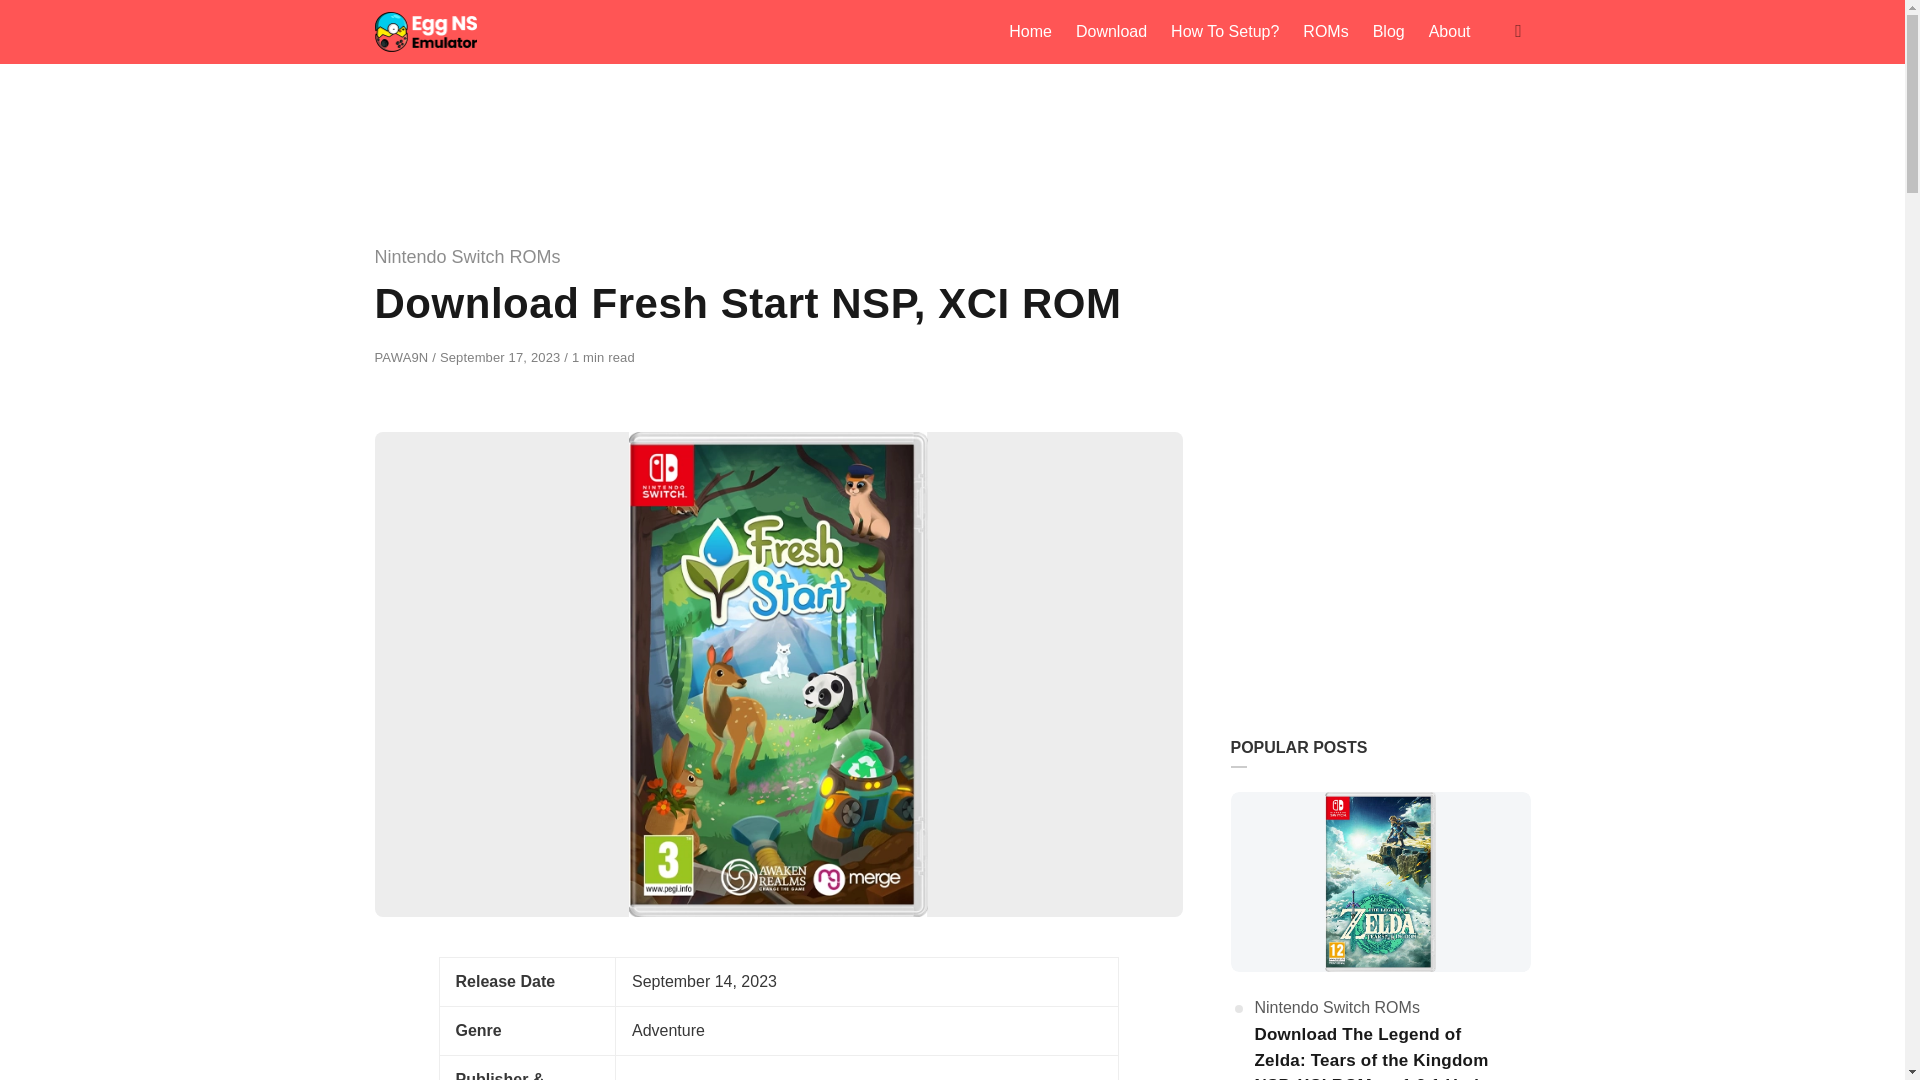 The image size is (1920, 1080). I want to click on September 17, 2023, so click(502, 357).